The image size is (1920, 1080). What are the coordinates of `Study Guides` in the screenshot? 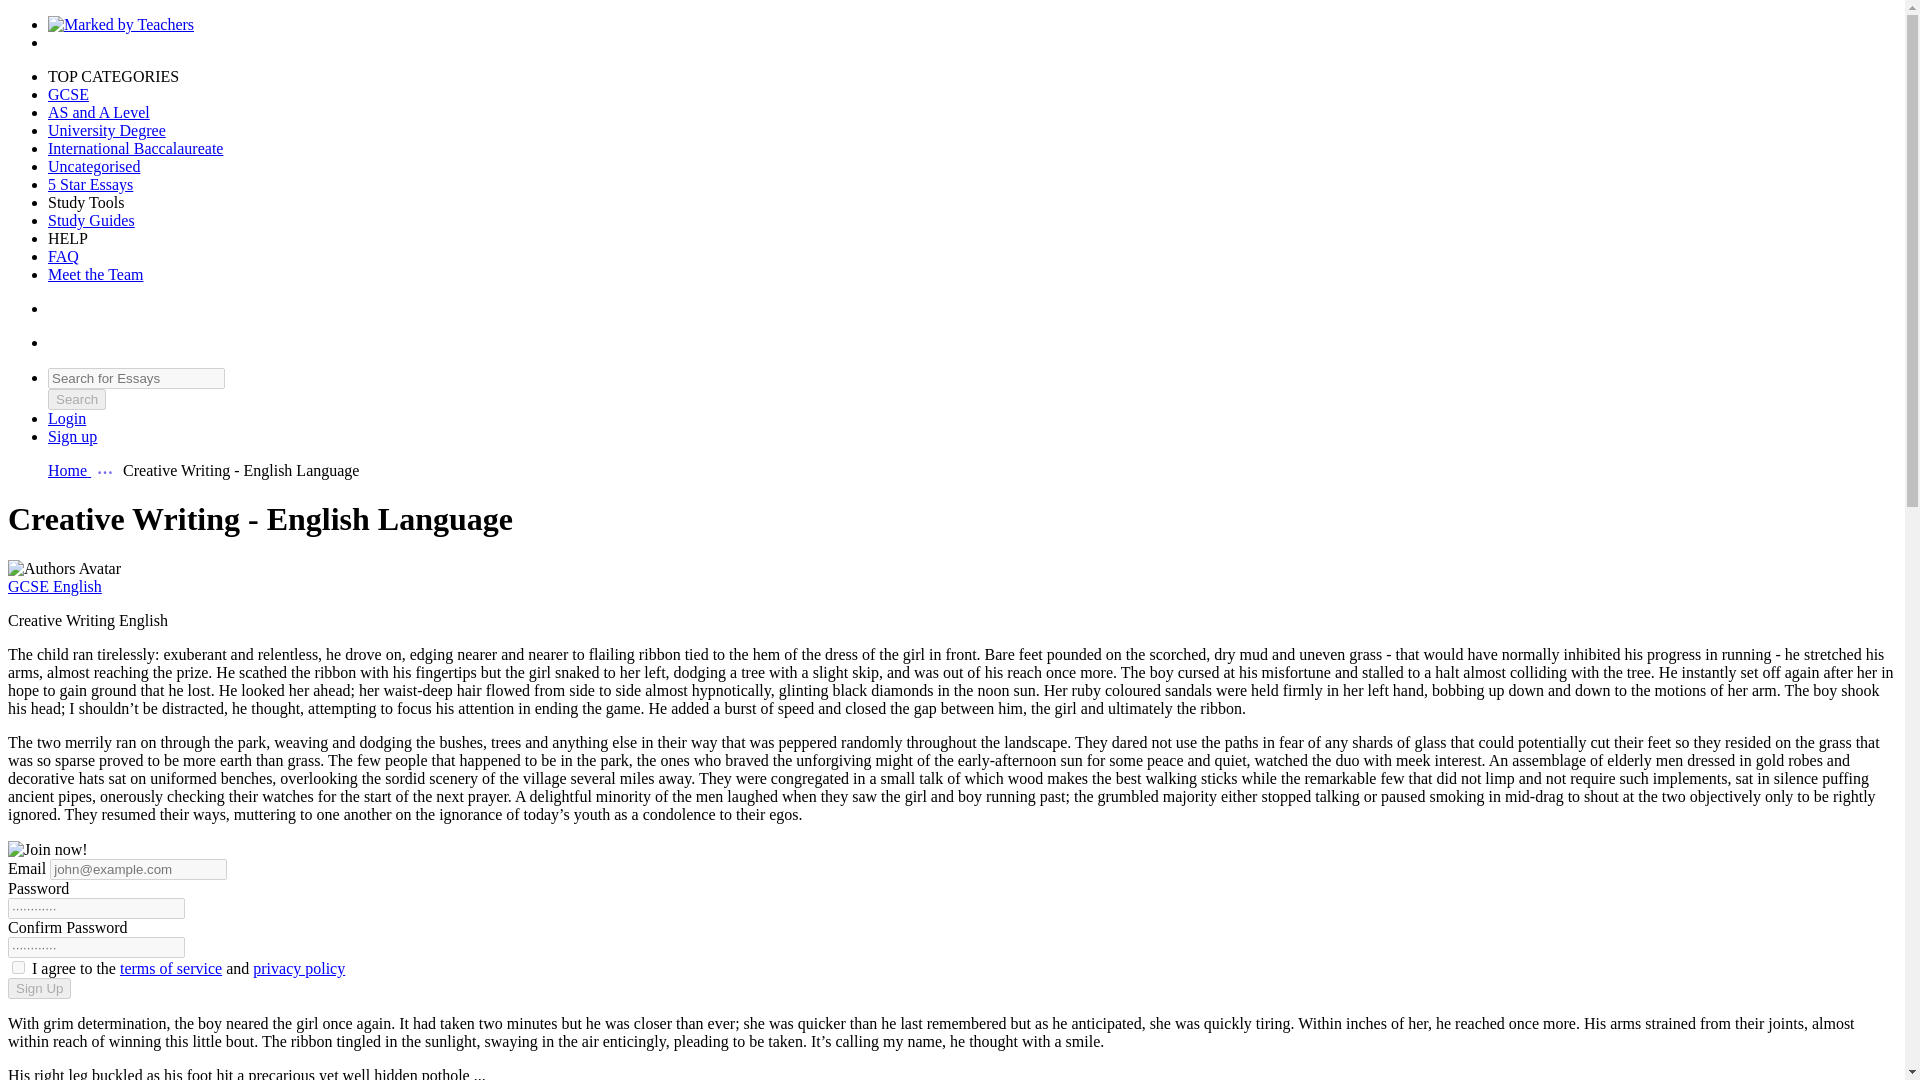 It's located at (91, 220).